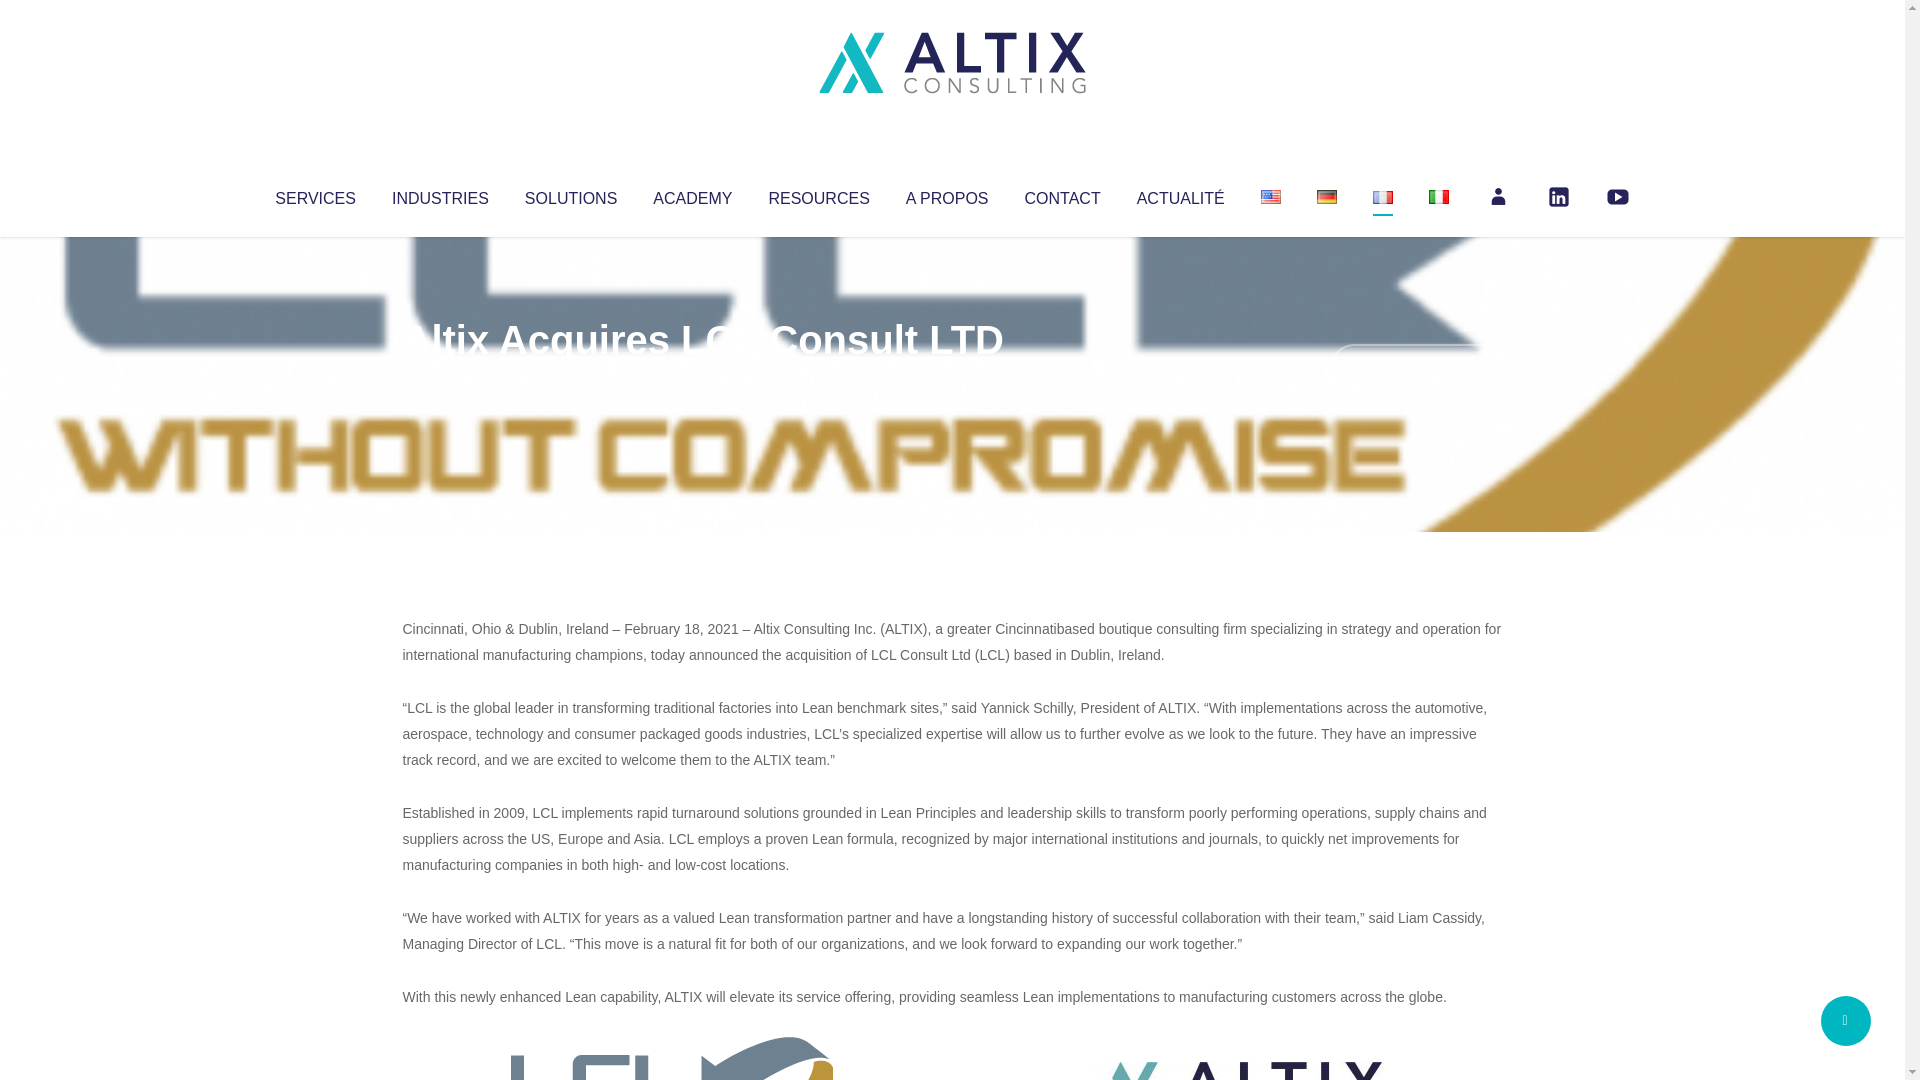  I want to click on No Comments, so click(1416, 366).